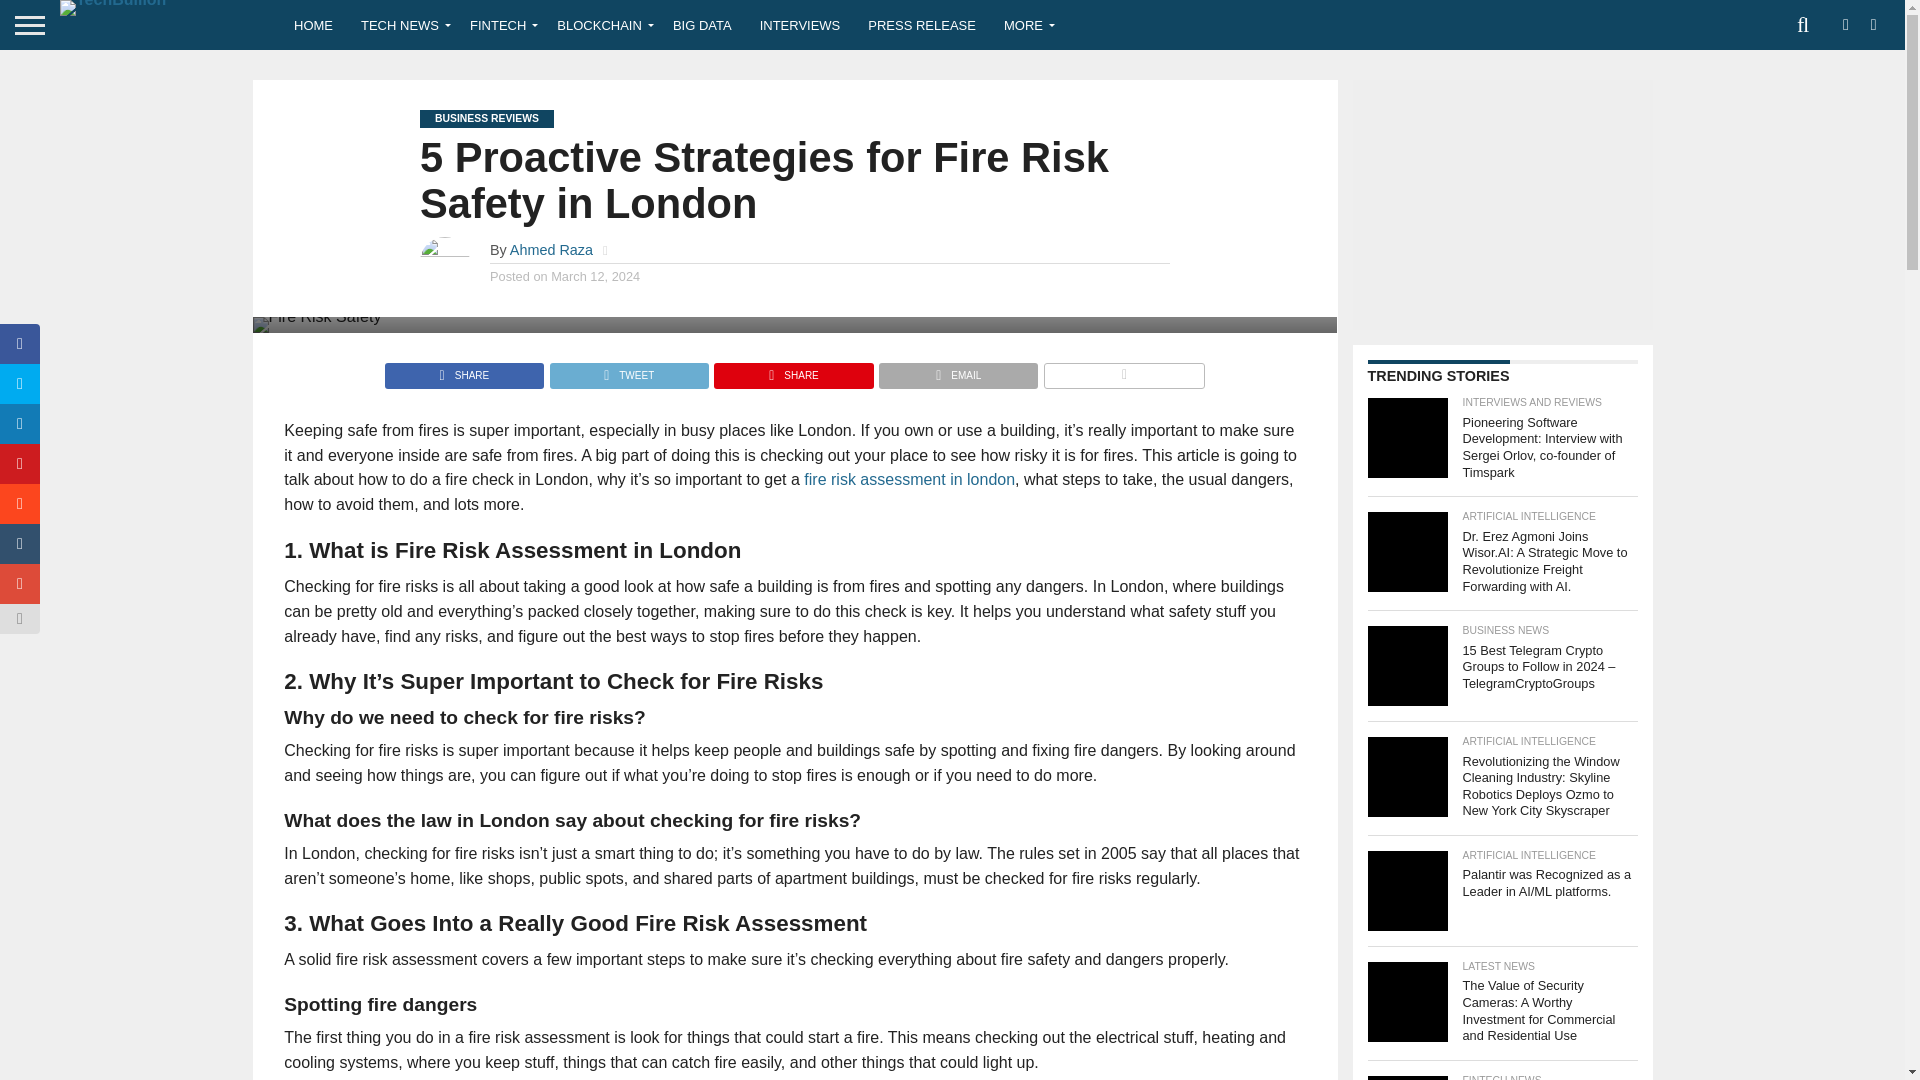  What do you see at coordinates (628, 370) in the screenshot?
I see `Tweet This Post` at bounding box center [628, 370].